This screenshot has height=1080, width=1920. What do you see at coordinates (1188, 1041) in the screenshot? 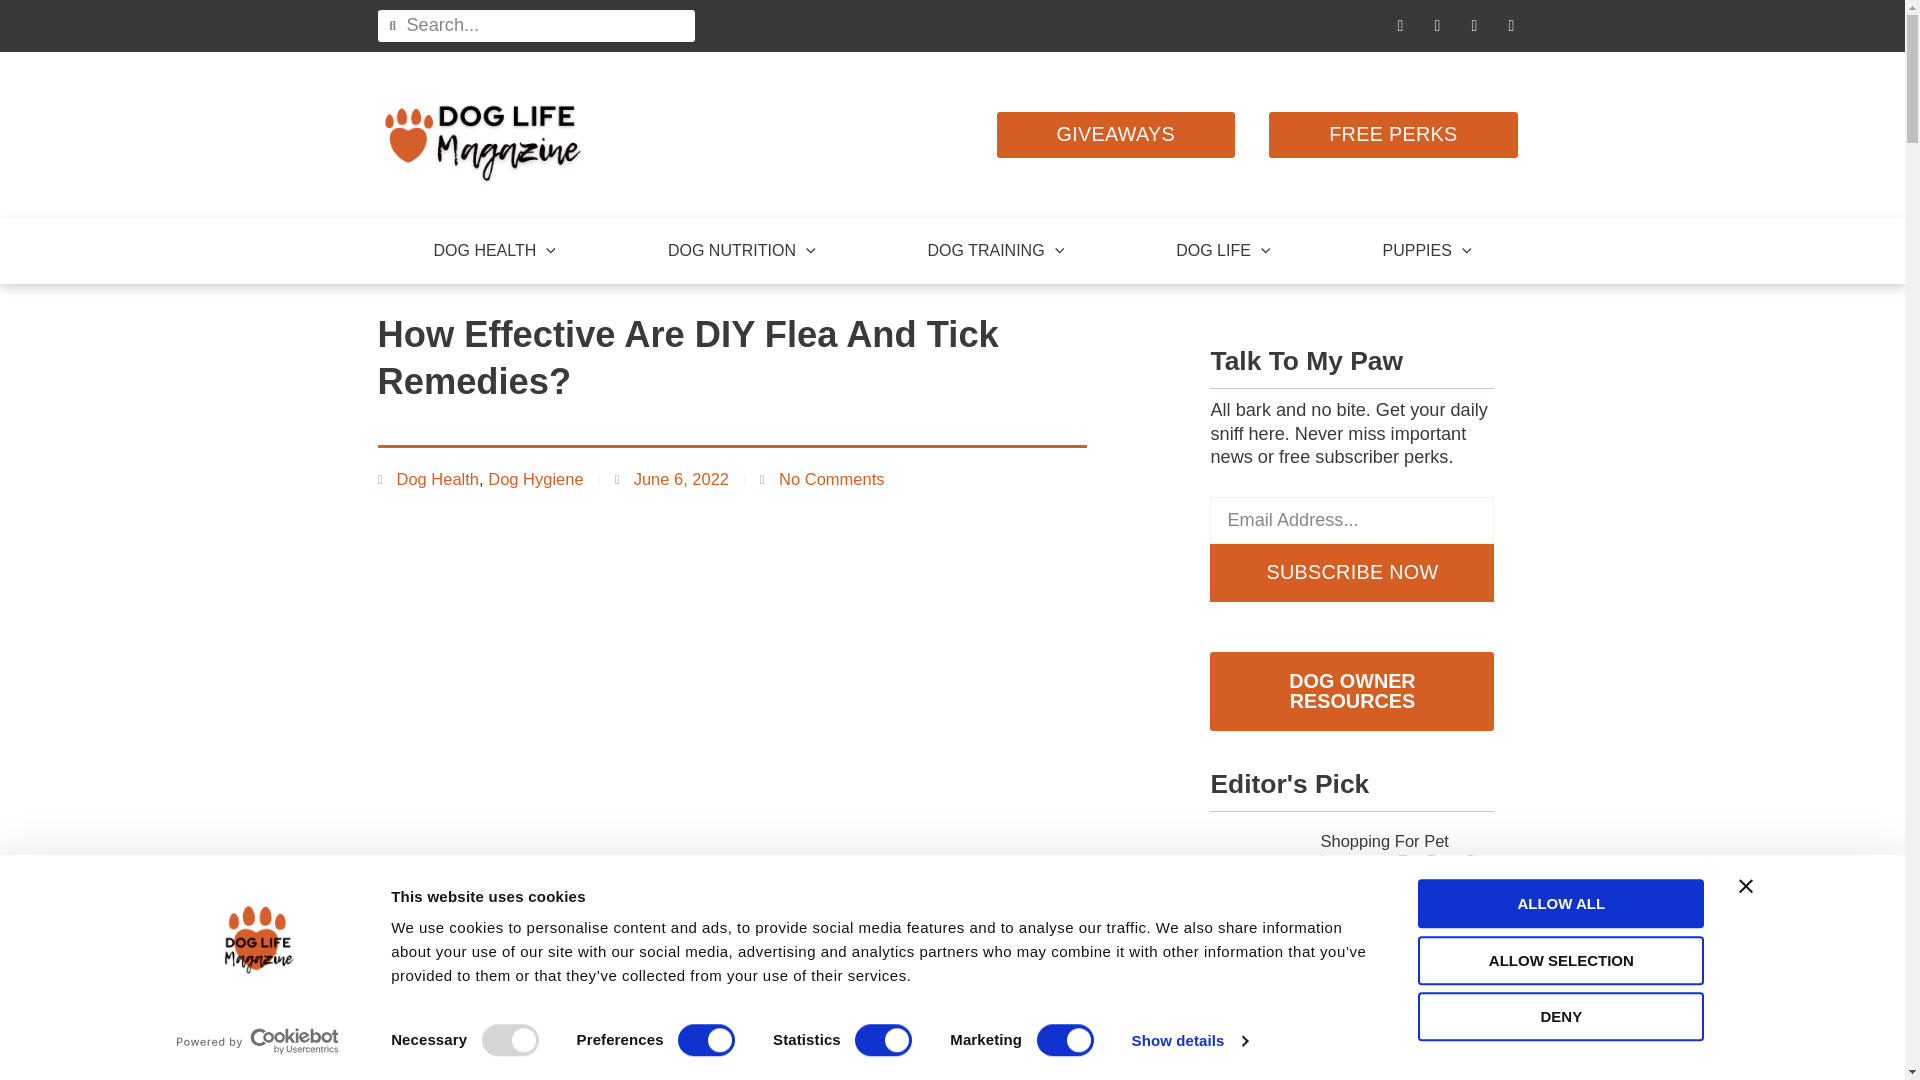
I see `Show details` at bounding box center [1188, 1041].